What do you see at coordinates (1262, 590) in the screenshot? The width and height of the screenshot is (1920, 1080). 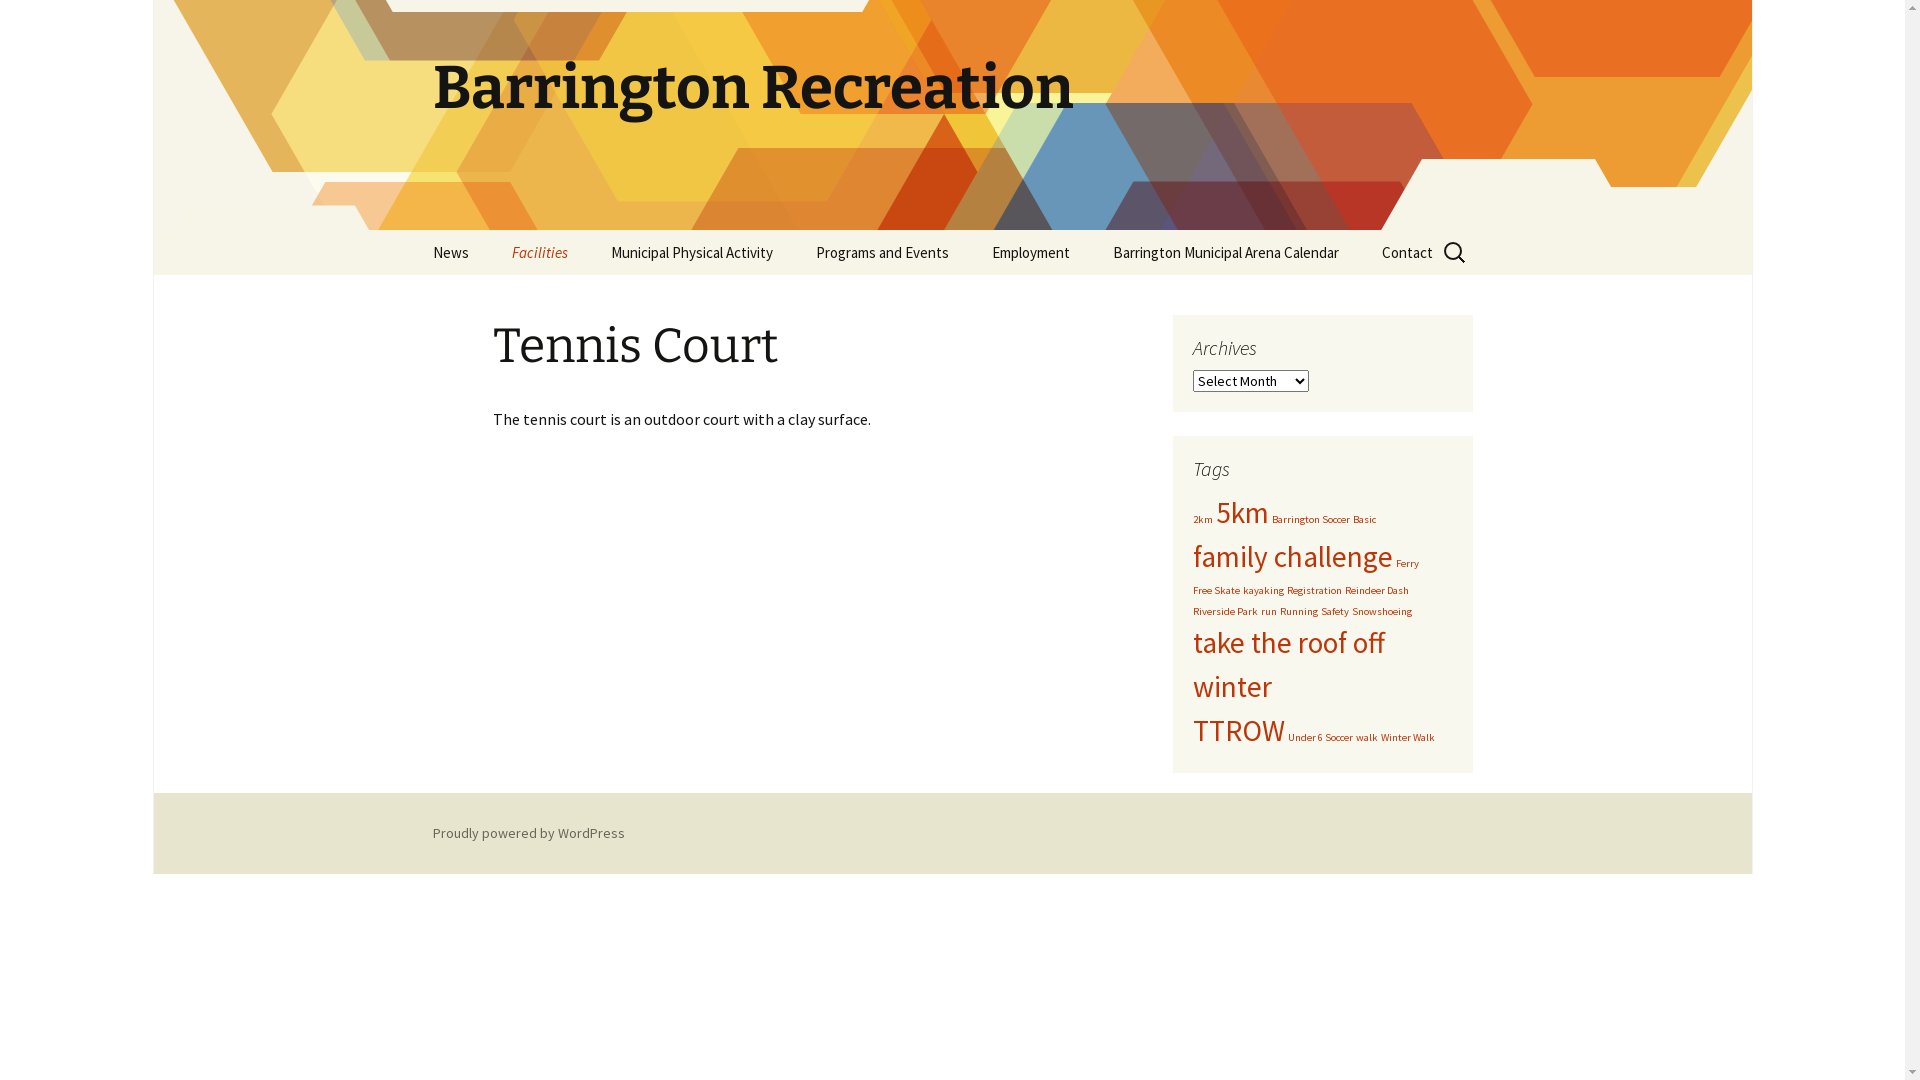 I see `kayaking` at bounding box center [1262, 590].